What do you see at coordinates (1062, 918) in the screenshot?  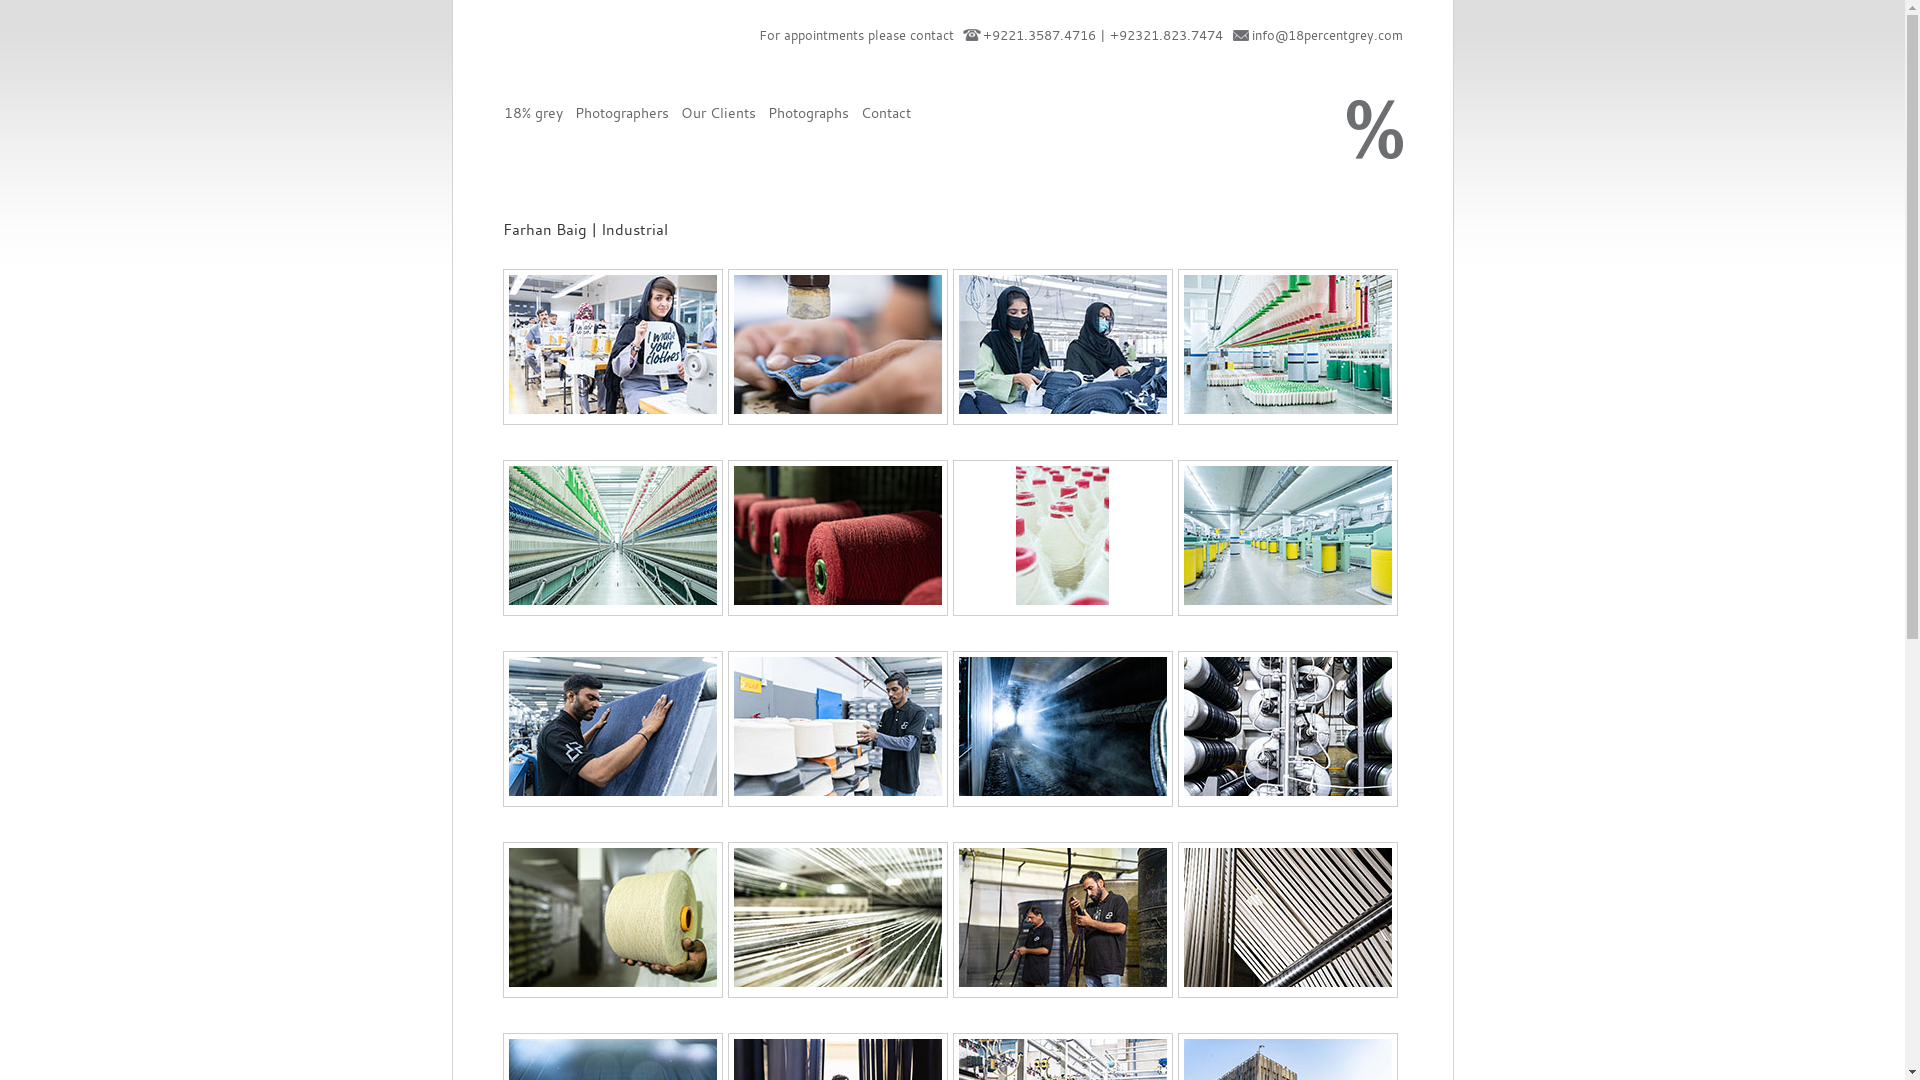 I see `Farhan Baig` at bounding box center [1062, 918].